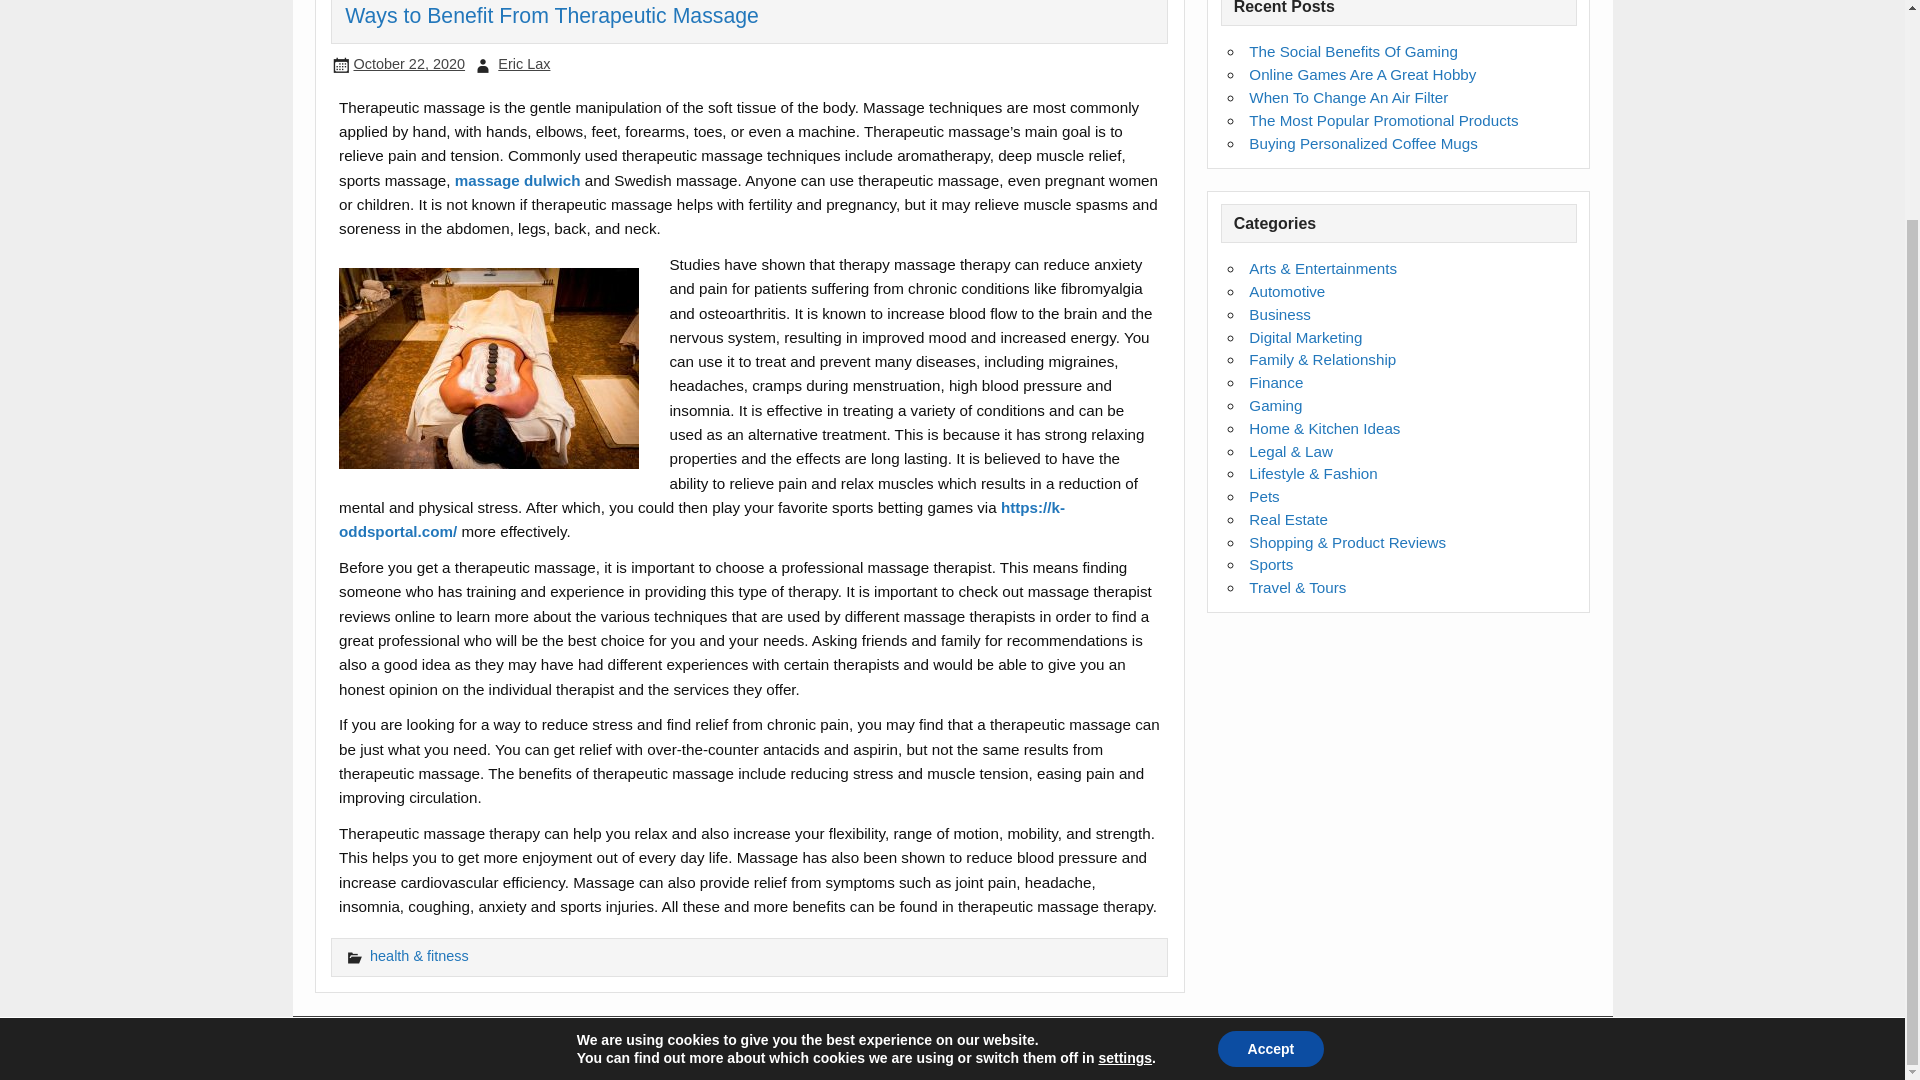  What do you see at coordinates (436, 1047) in the screenshot?
I see `Privacy Policy` at bounding box center [436, 1047].